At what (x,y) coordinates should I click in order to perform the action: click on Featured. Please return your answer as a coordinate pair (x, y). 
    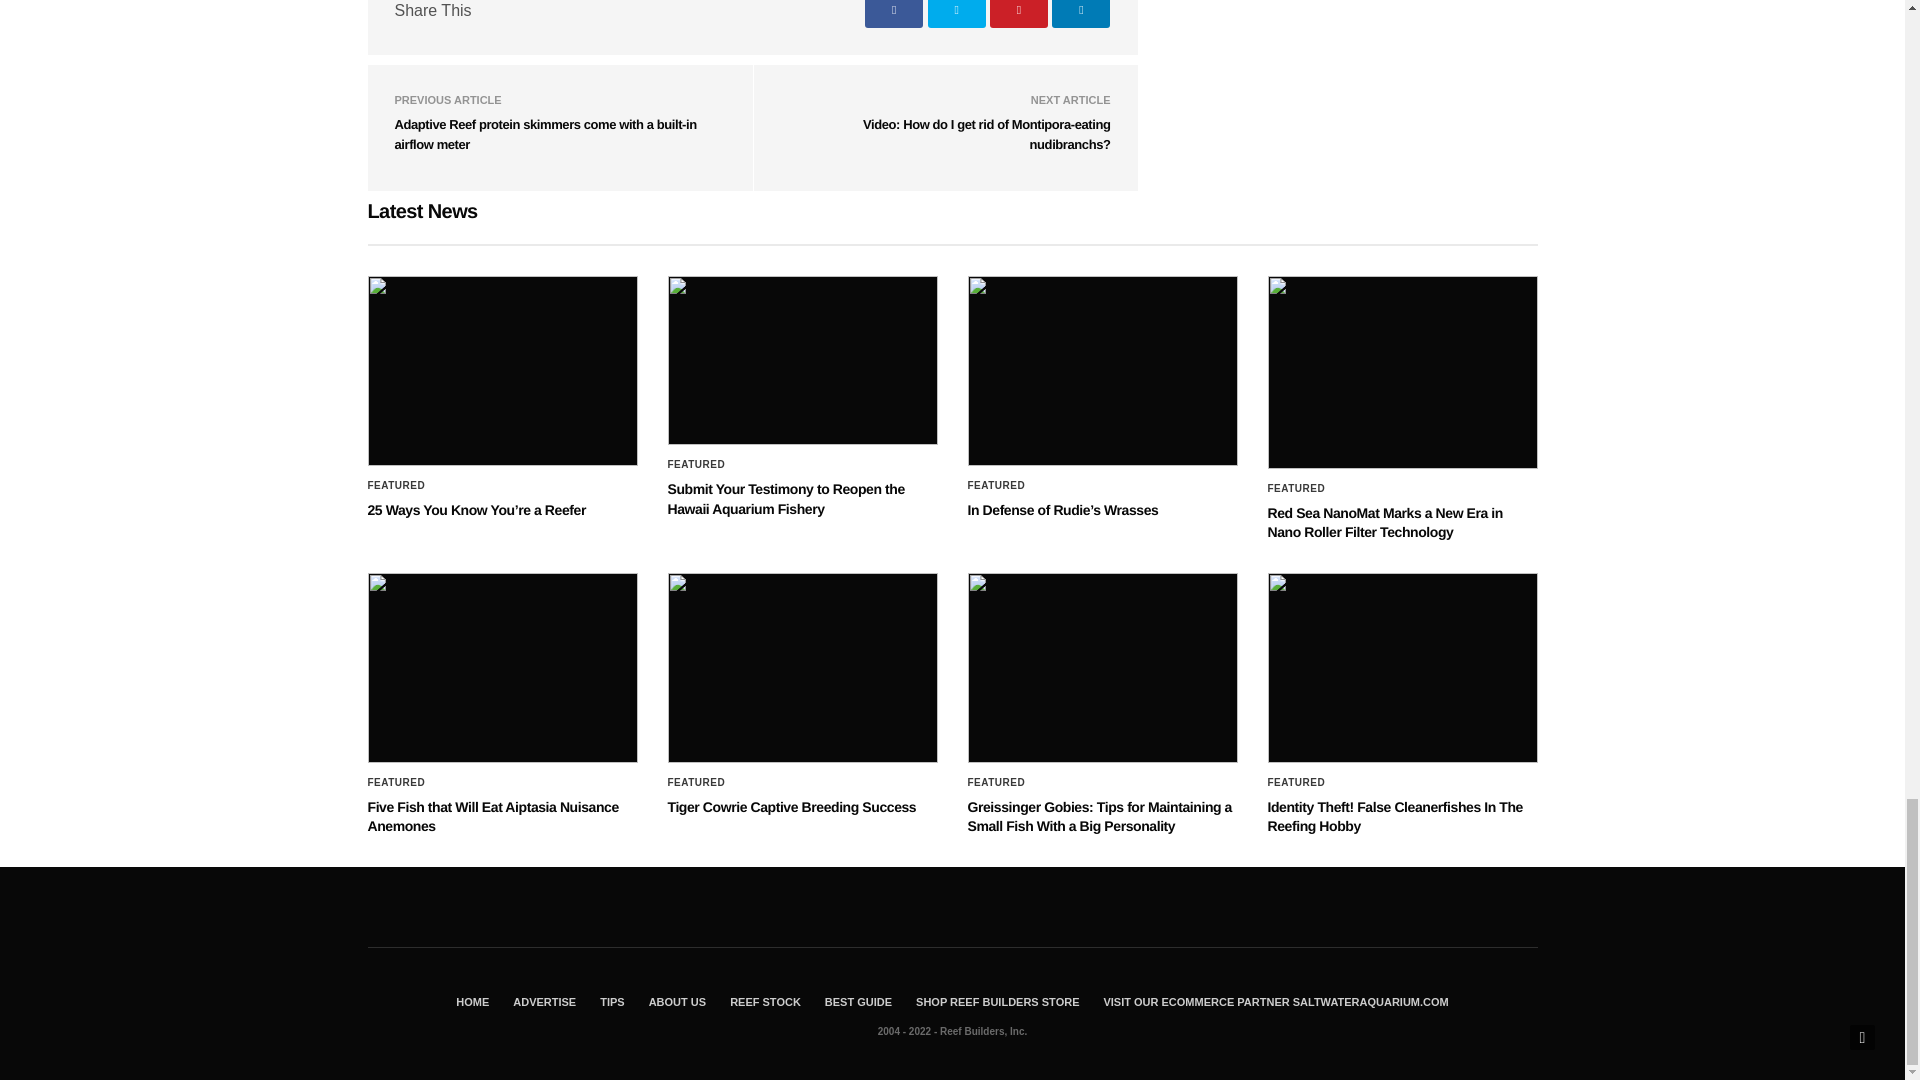
    Looking at the image, I should click on (397, 486).